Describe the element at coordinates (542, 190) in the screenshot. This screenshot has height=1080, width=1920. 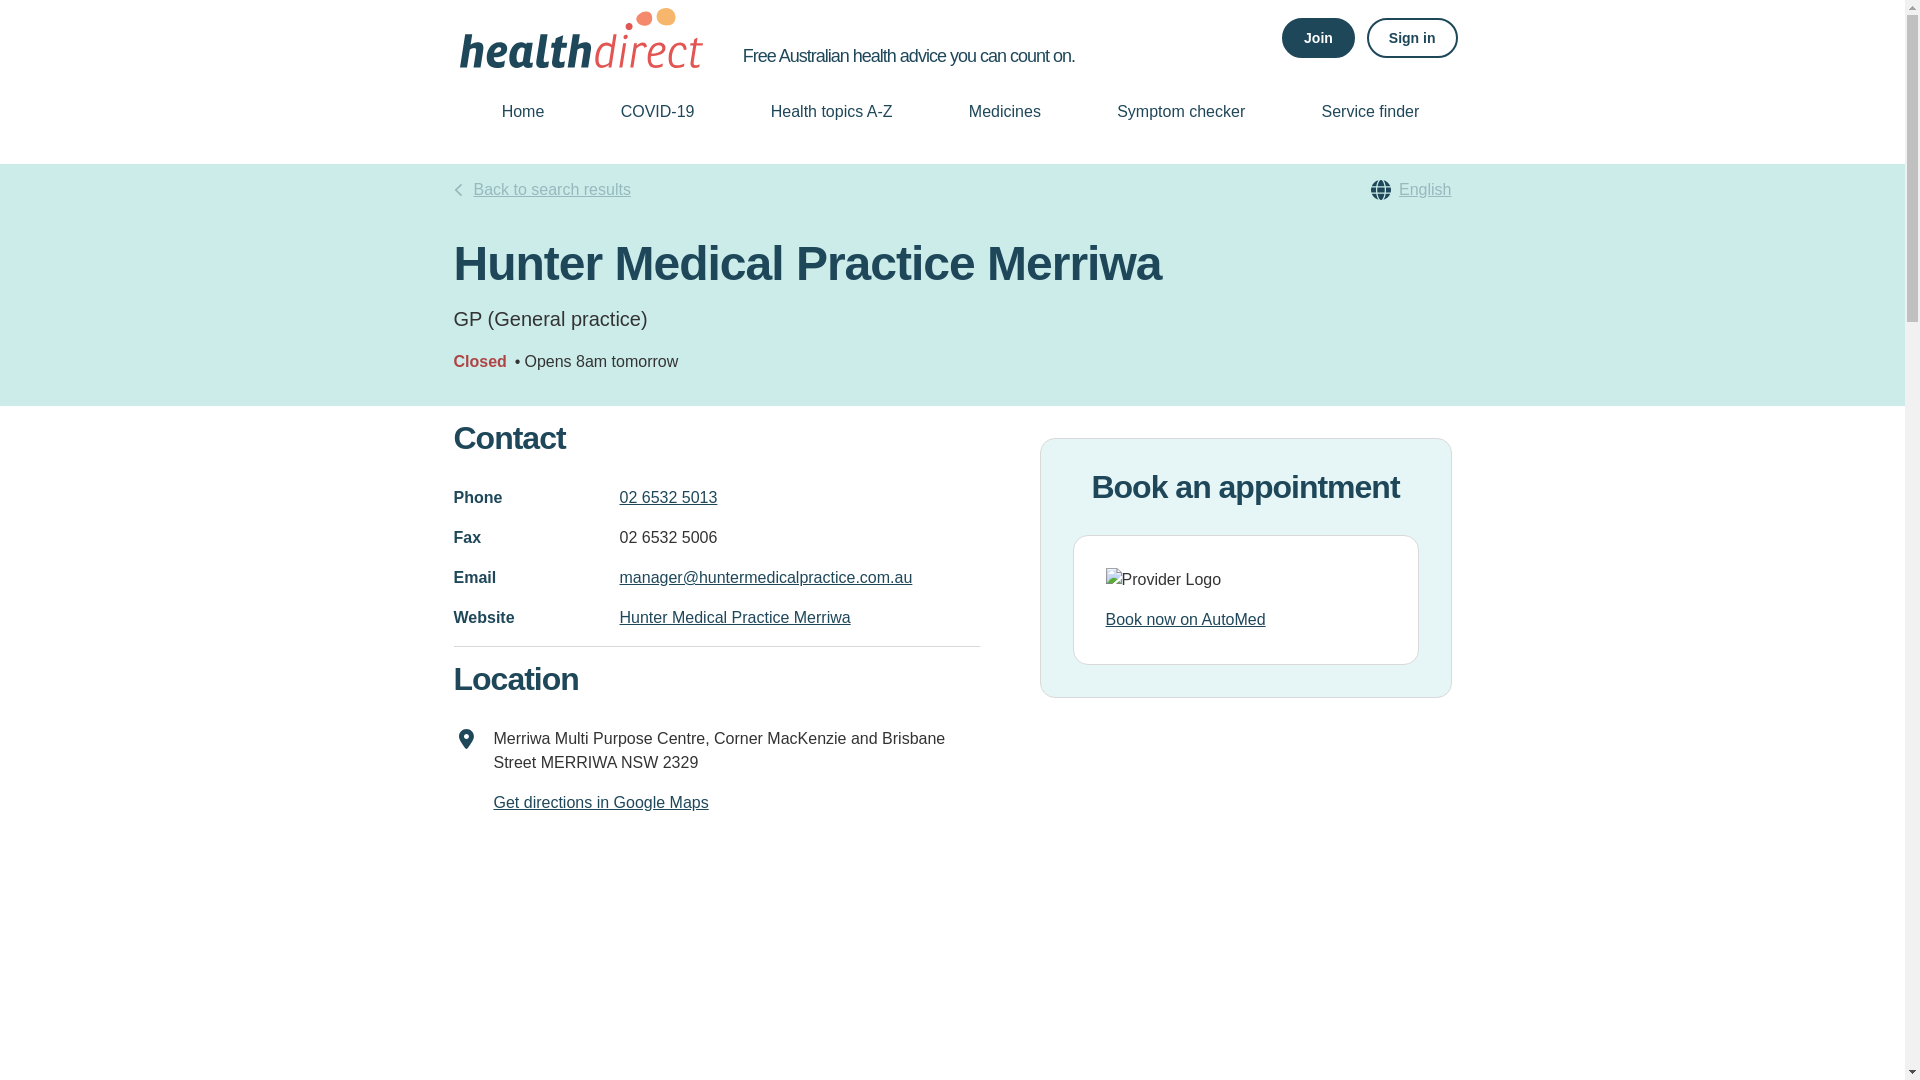
I see `Back to search results` at that location.